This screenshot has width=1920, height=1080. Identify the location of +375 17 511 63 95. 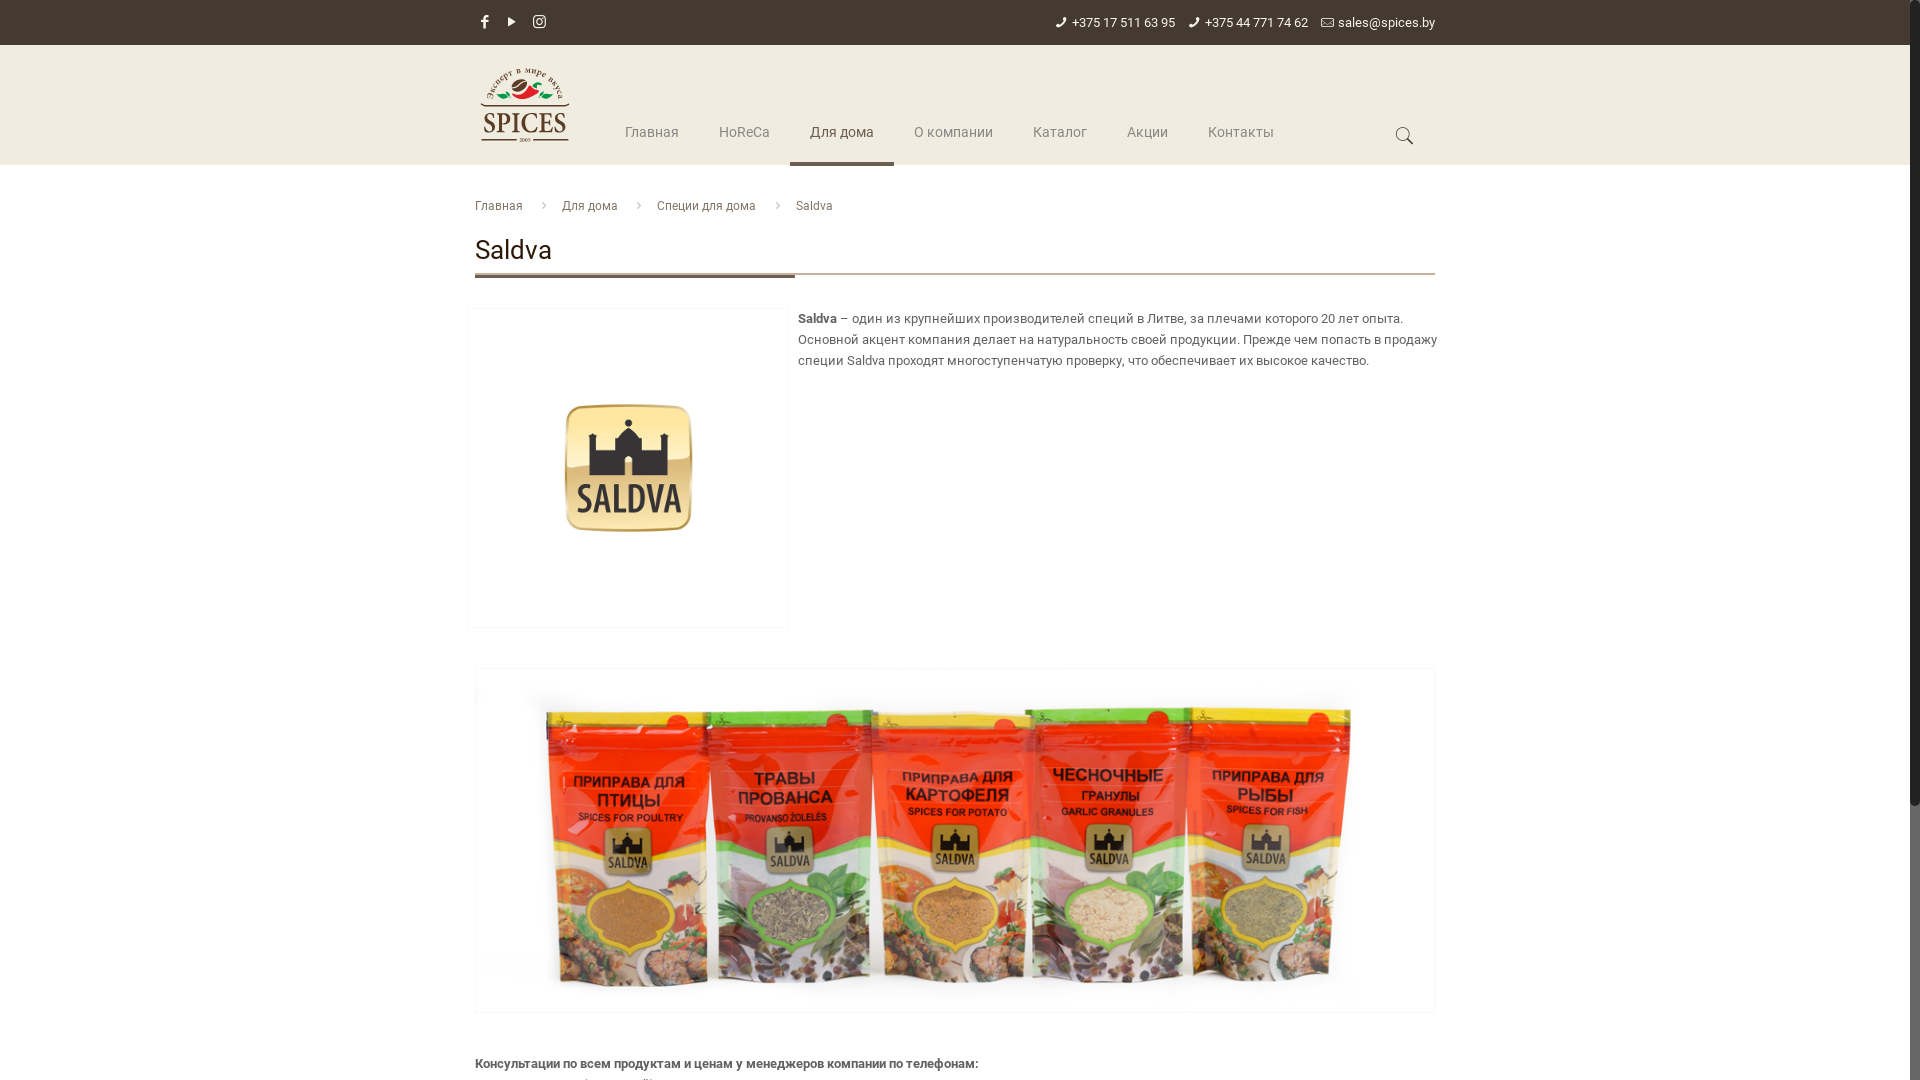
(1124, 22).